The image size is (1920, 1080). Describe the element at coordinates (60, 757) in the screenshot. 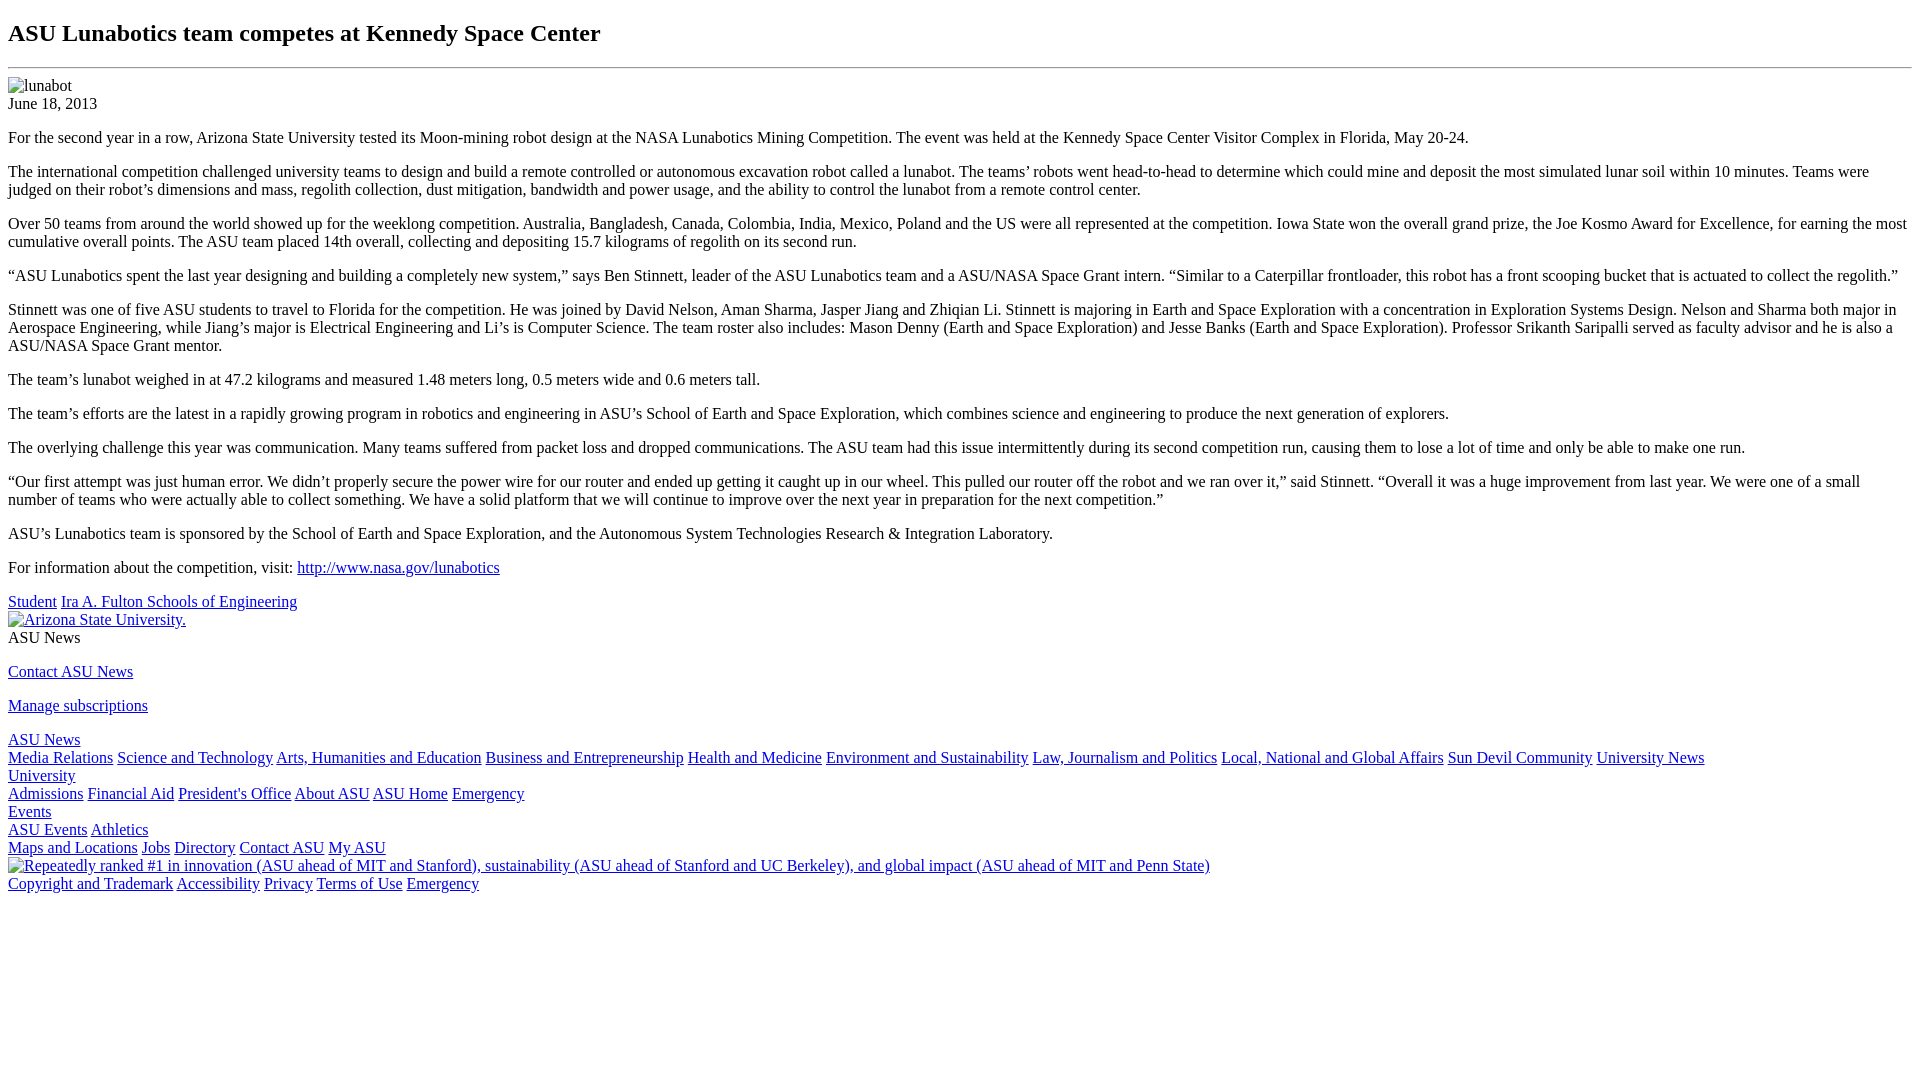

I see `Media Relations` at that location.